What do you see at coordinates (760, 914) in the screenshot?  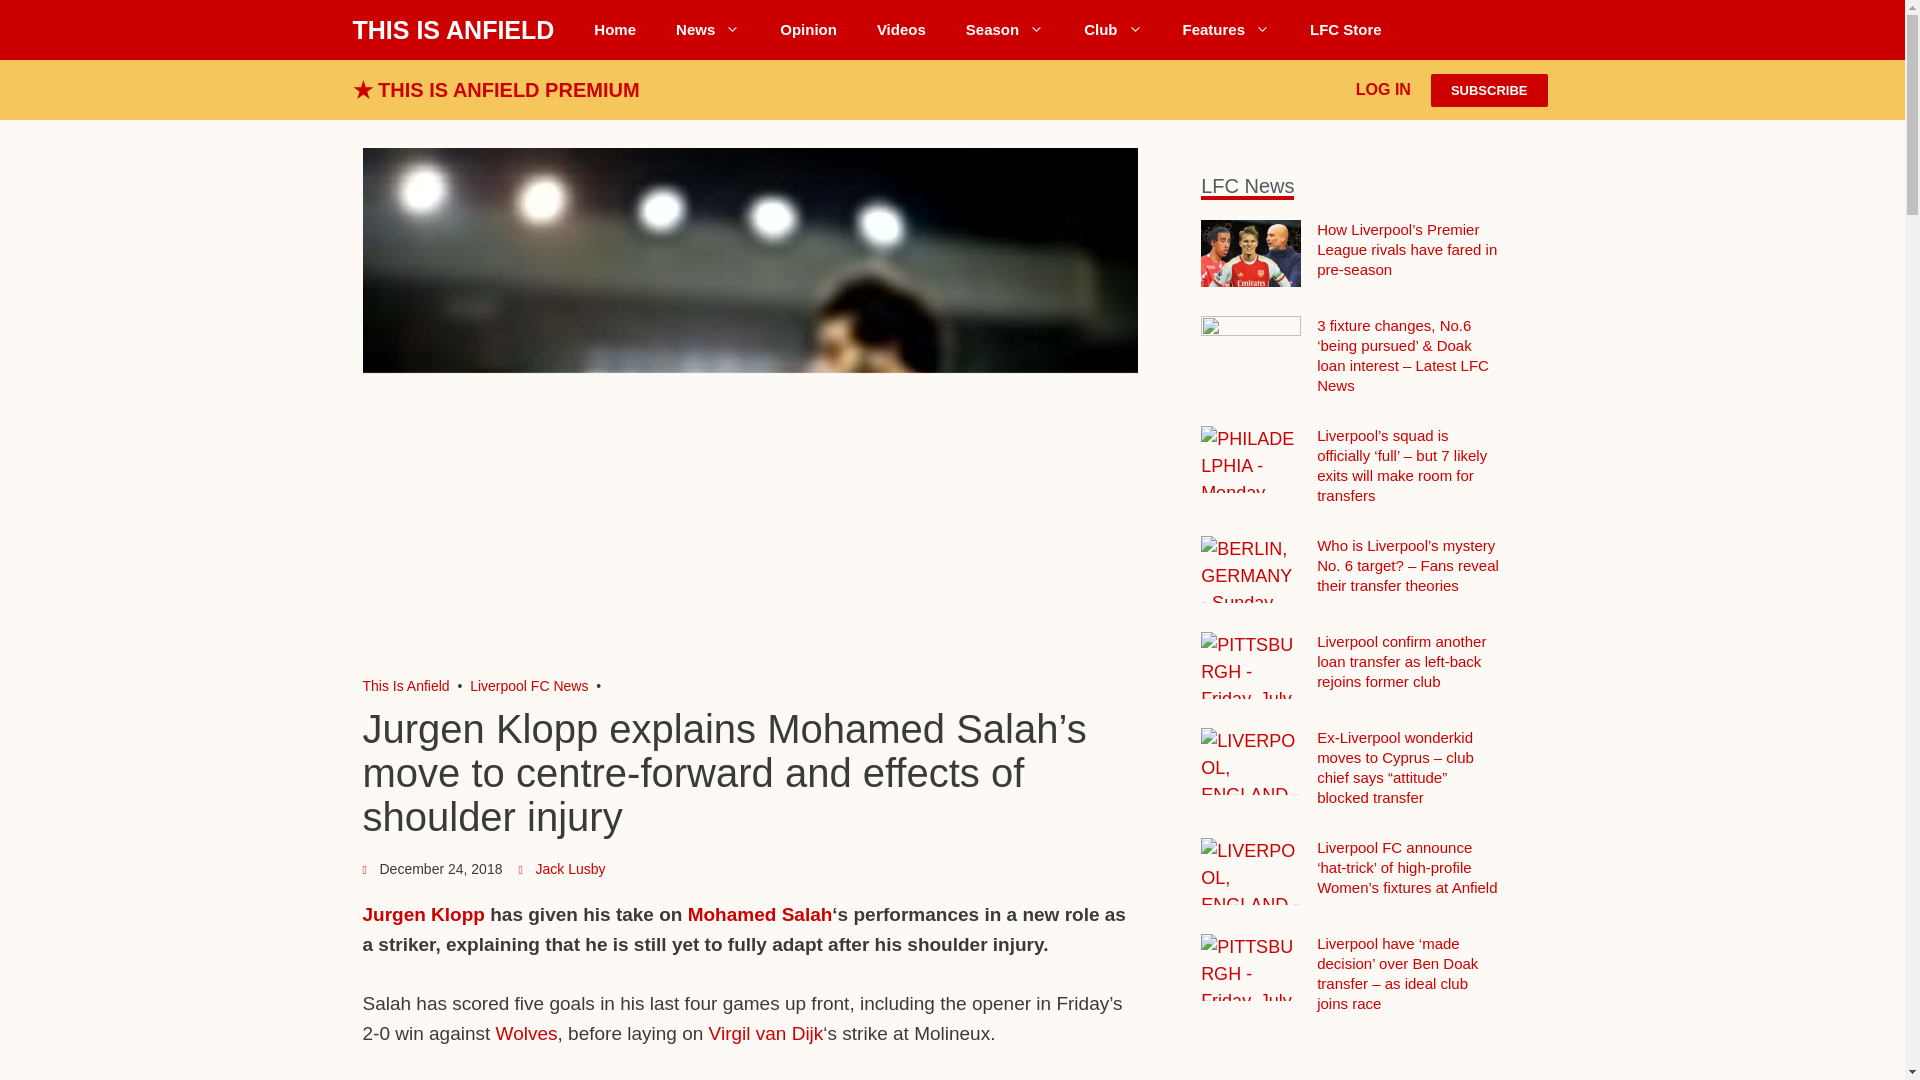 I see `Mohamed Salah` at bounding box center [760, 914].